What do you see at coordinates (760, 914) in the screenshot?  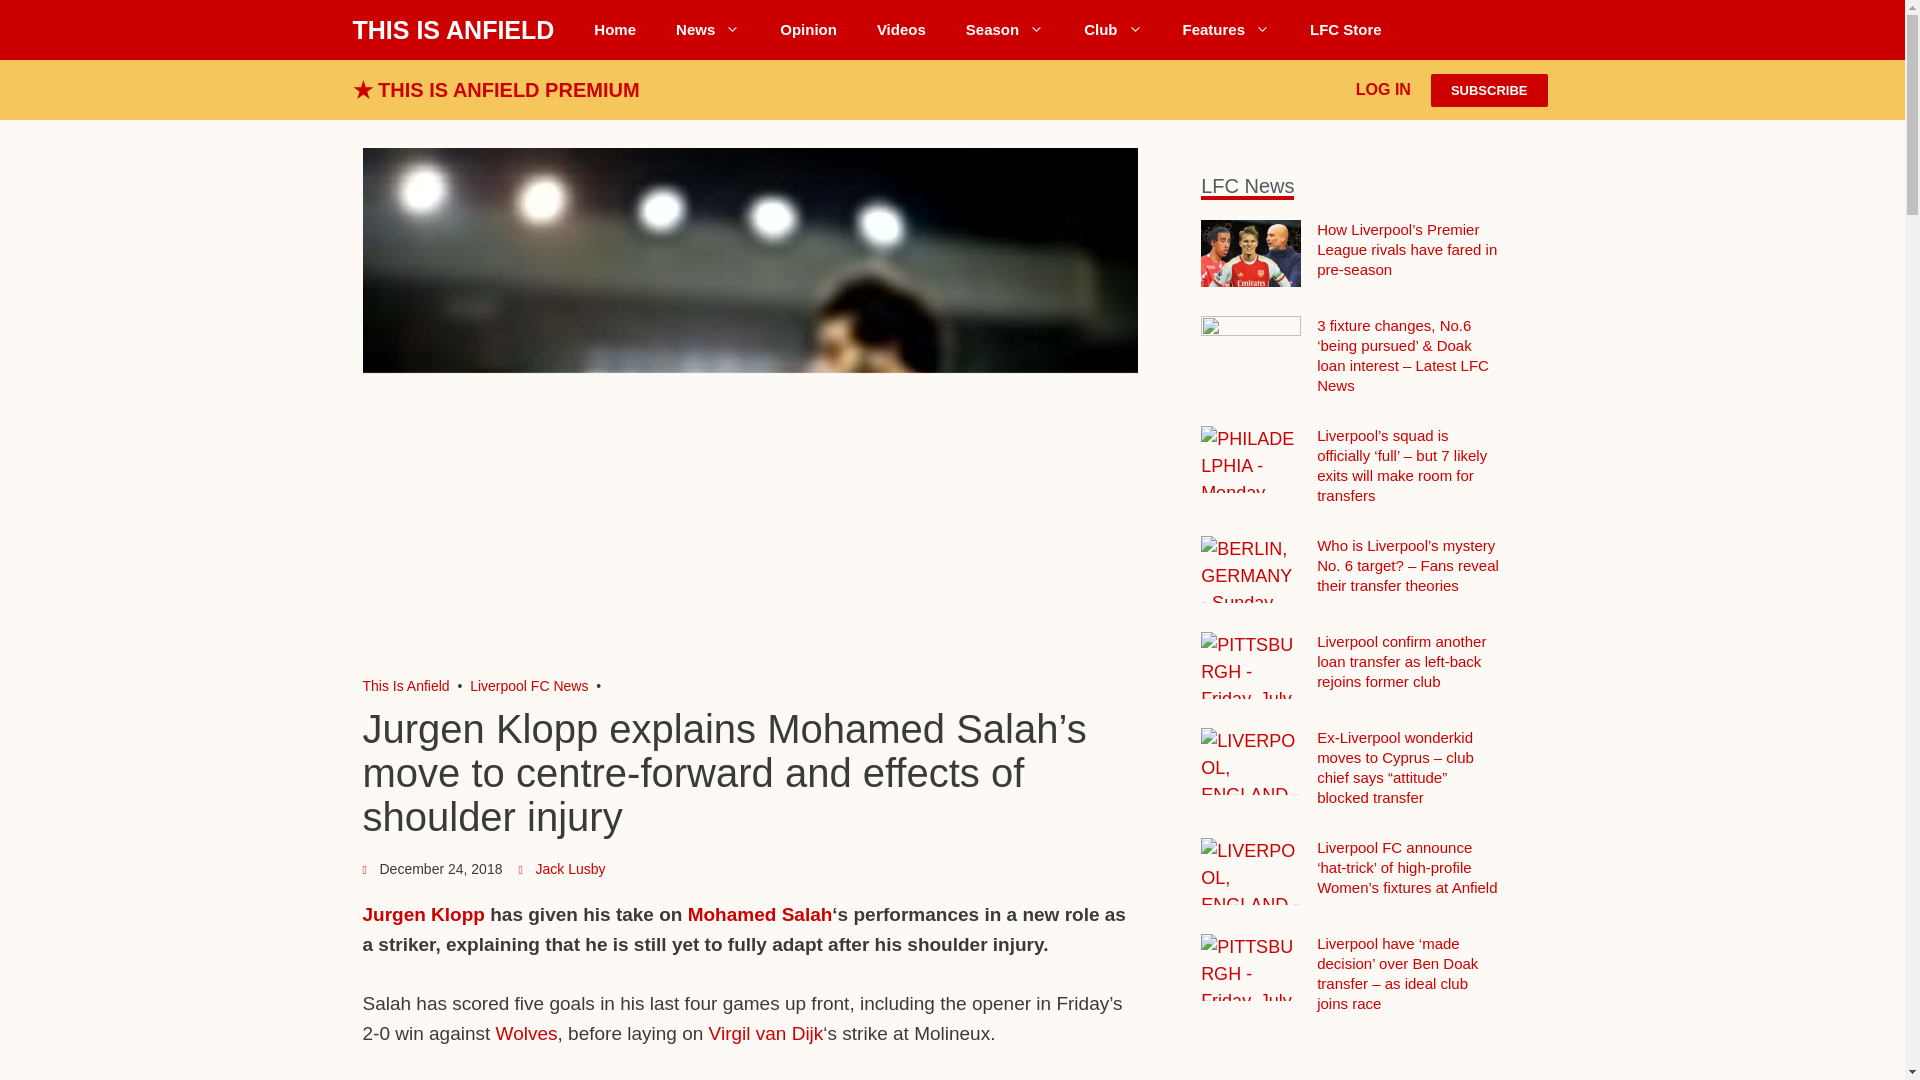 I see `Mohamed Salah` at bounding box center [760, 914].